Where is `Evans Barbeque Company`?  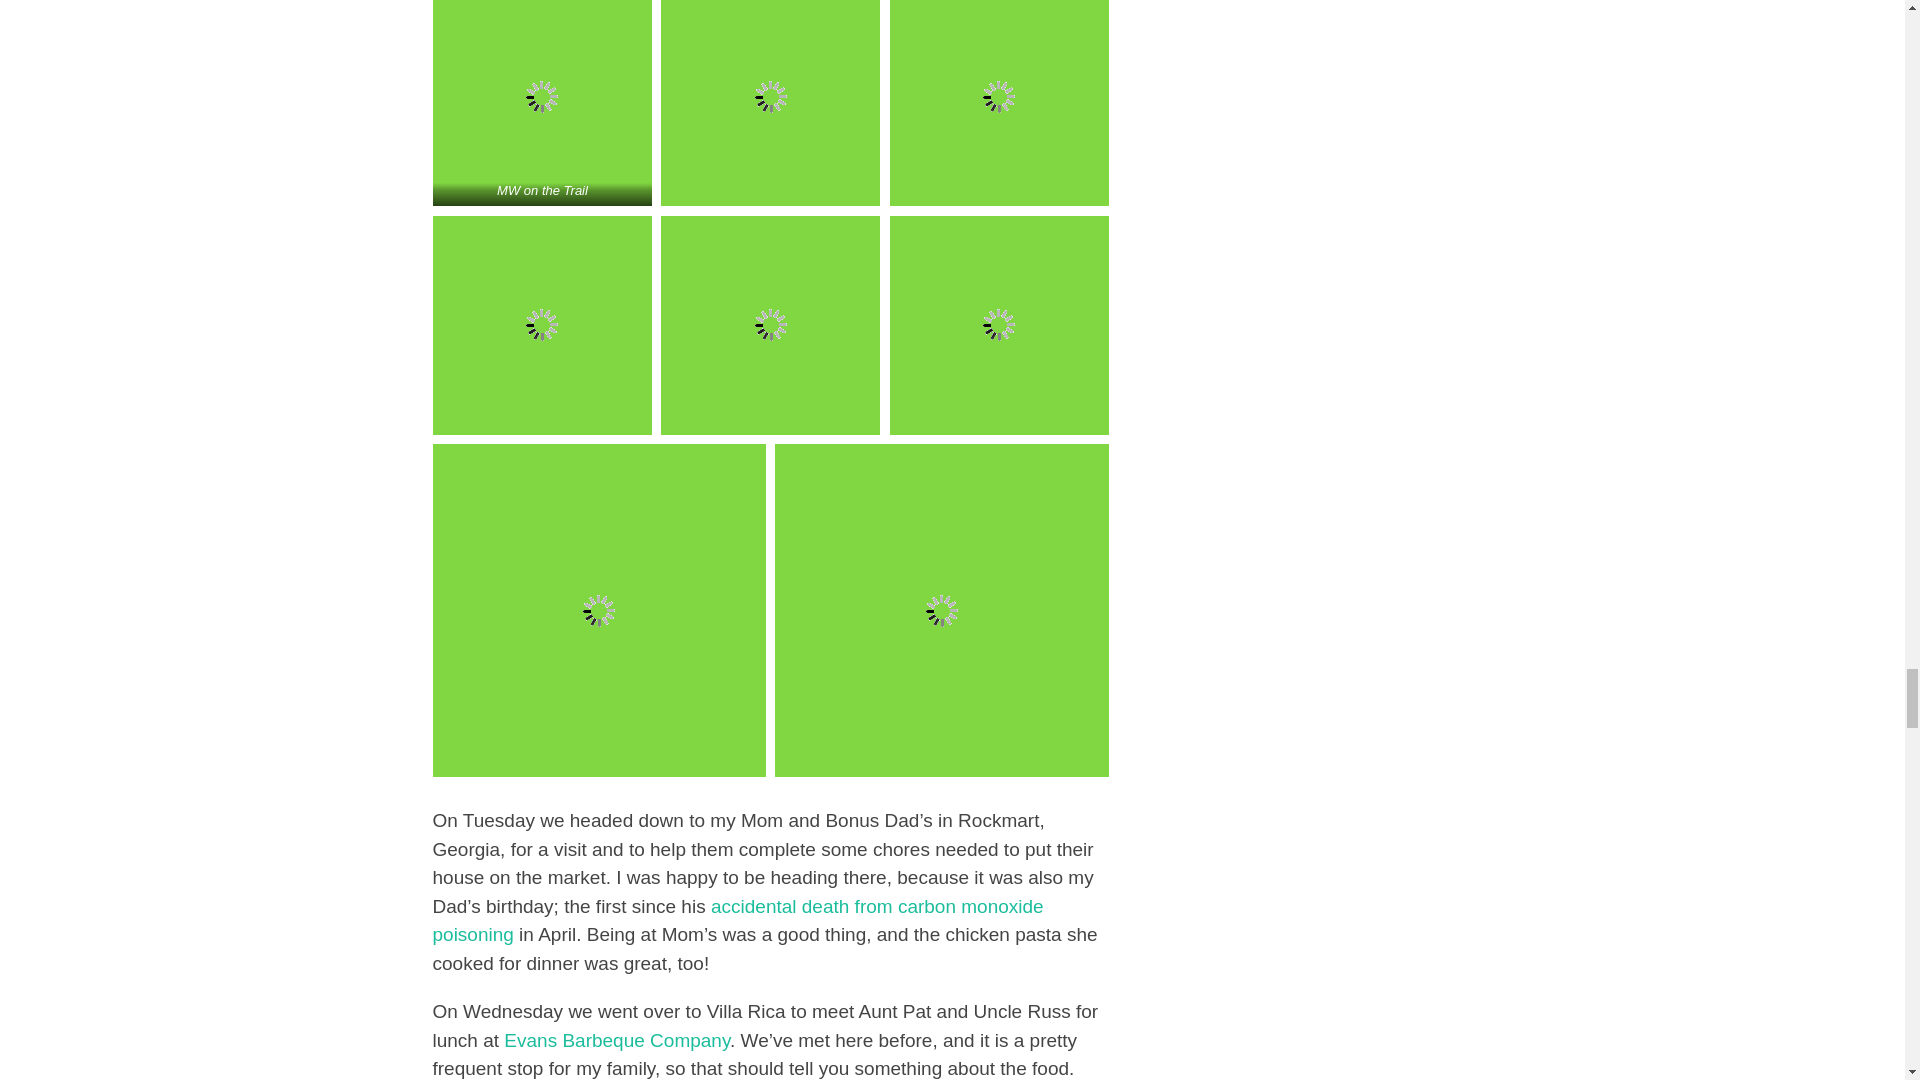
Evans Barbeque Company is located at coordinates (616, 1040).